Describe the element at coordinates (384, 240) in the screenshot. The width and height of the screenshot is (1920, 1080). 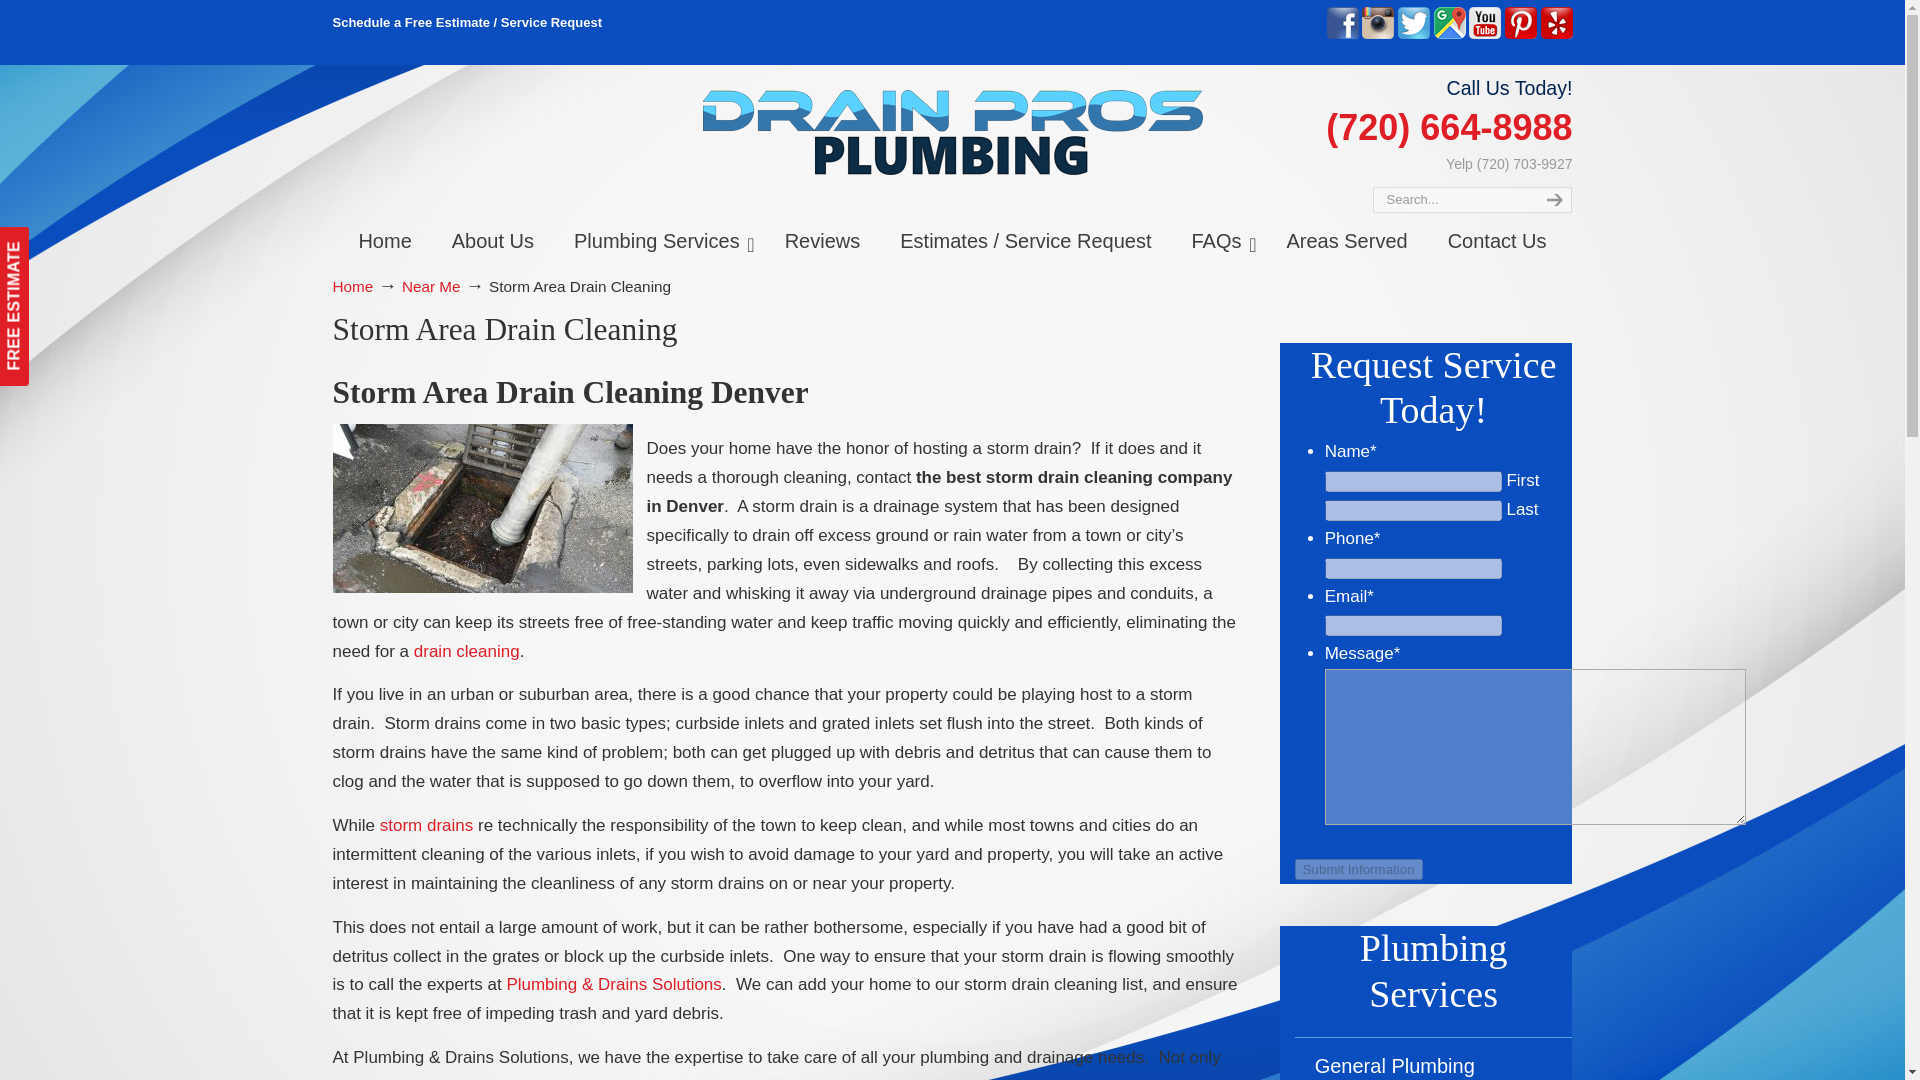
I see `Home` at that location.